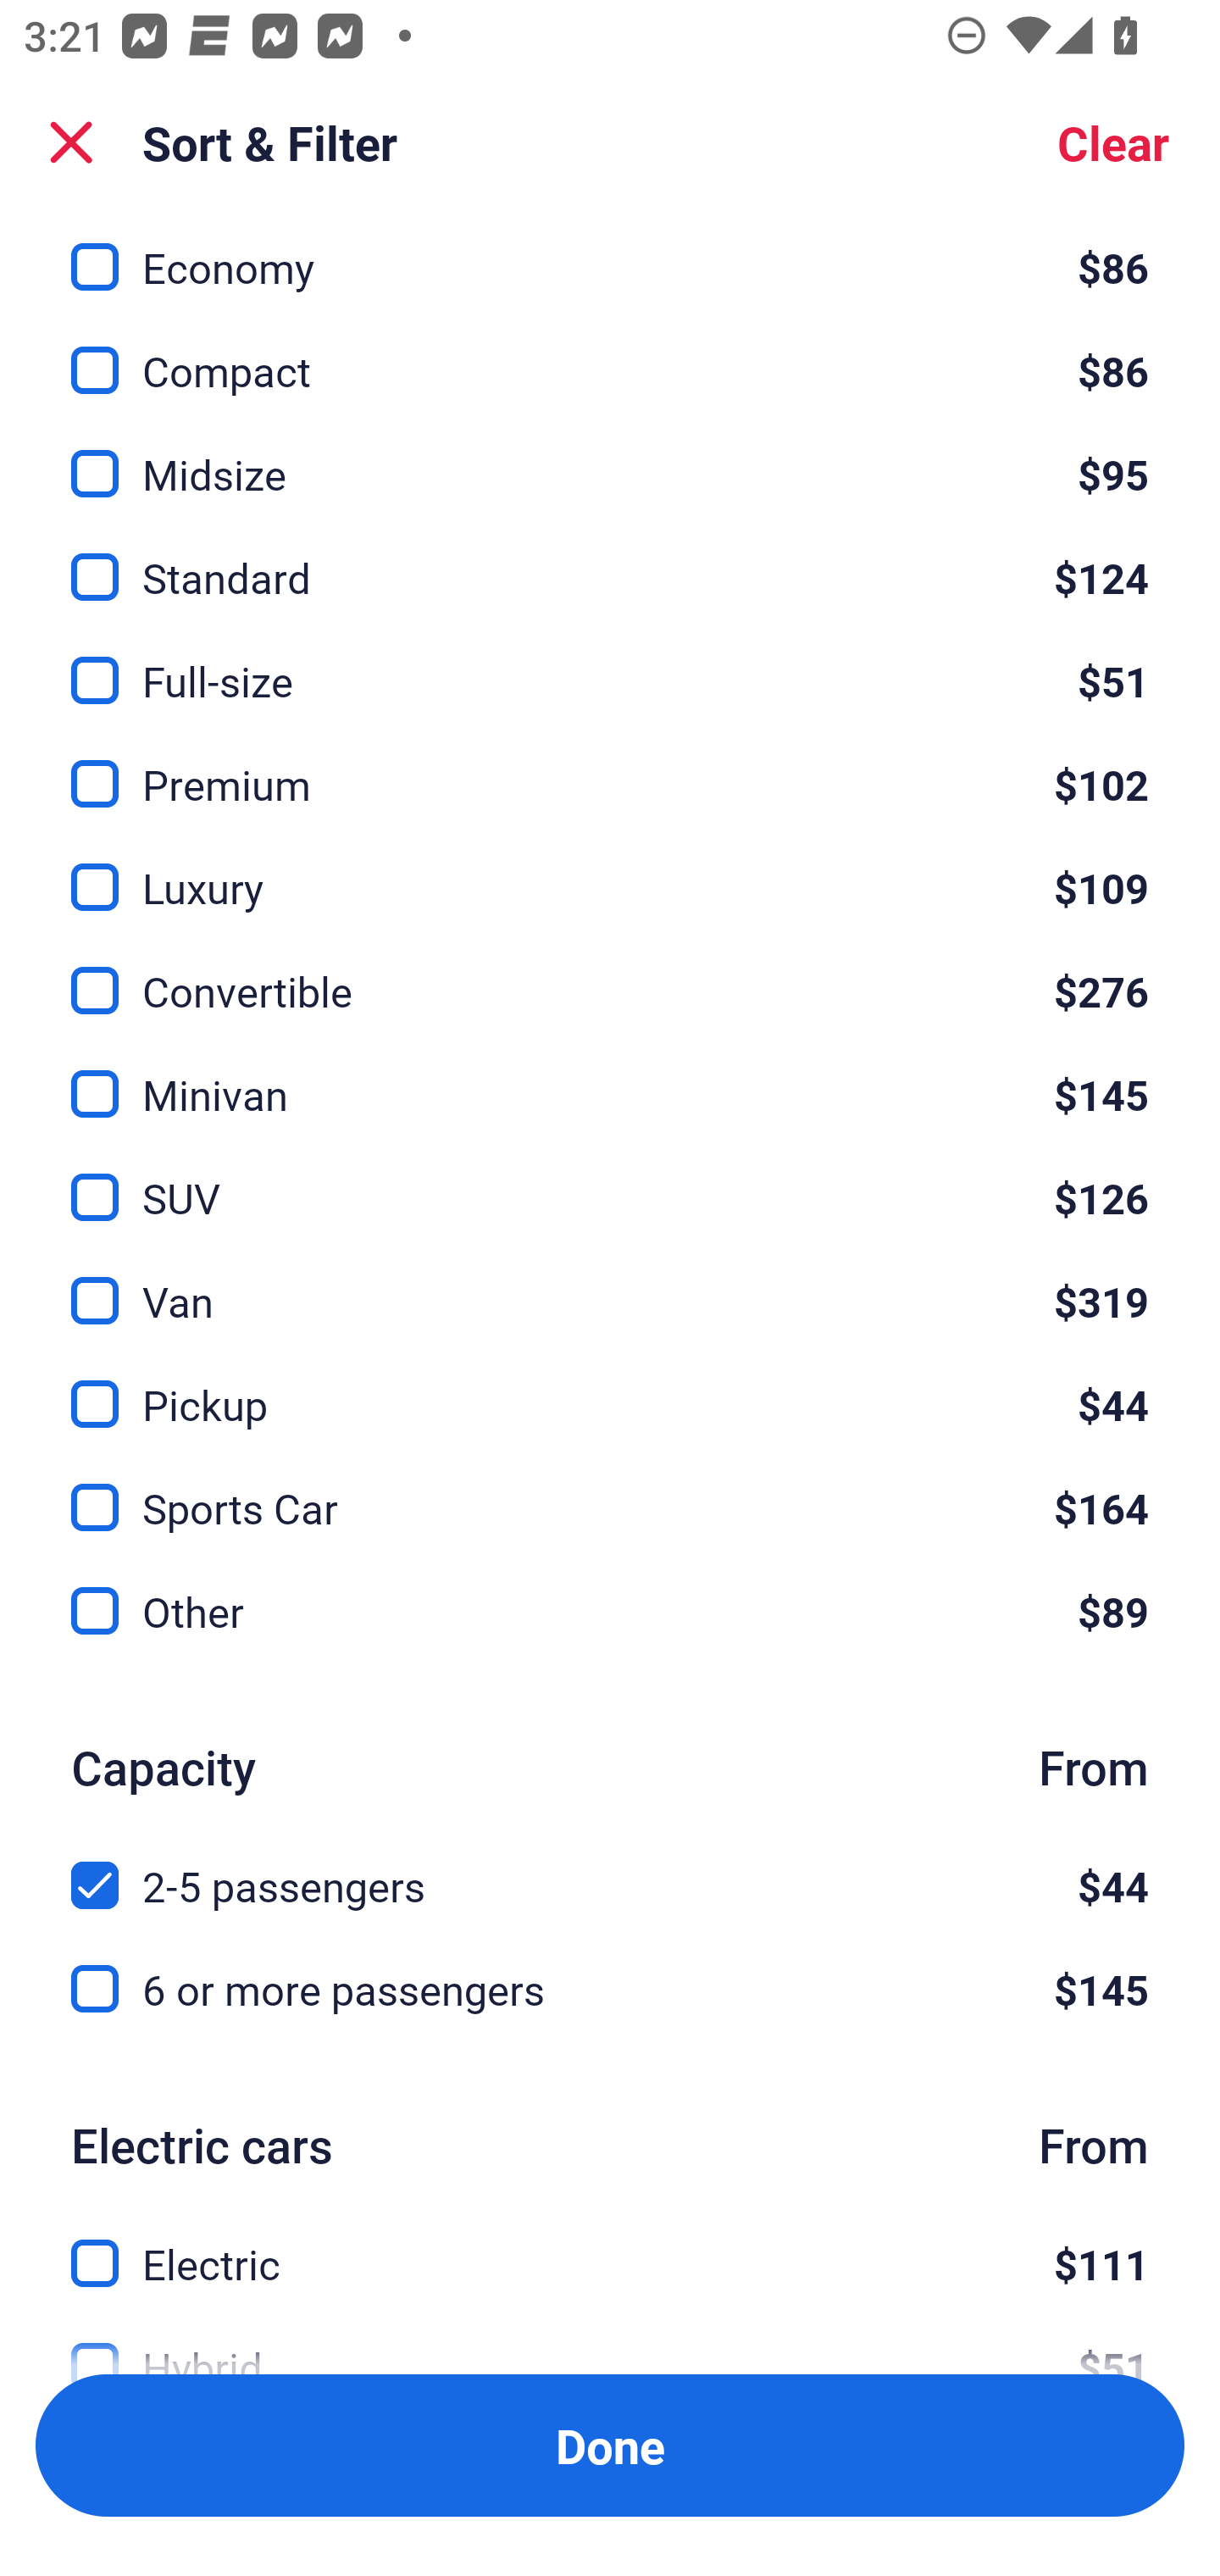  Describe the element at coordinates (610, 1283) in the screenshot. I see `Van, $319 Van $319` at that location.